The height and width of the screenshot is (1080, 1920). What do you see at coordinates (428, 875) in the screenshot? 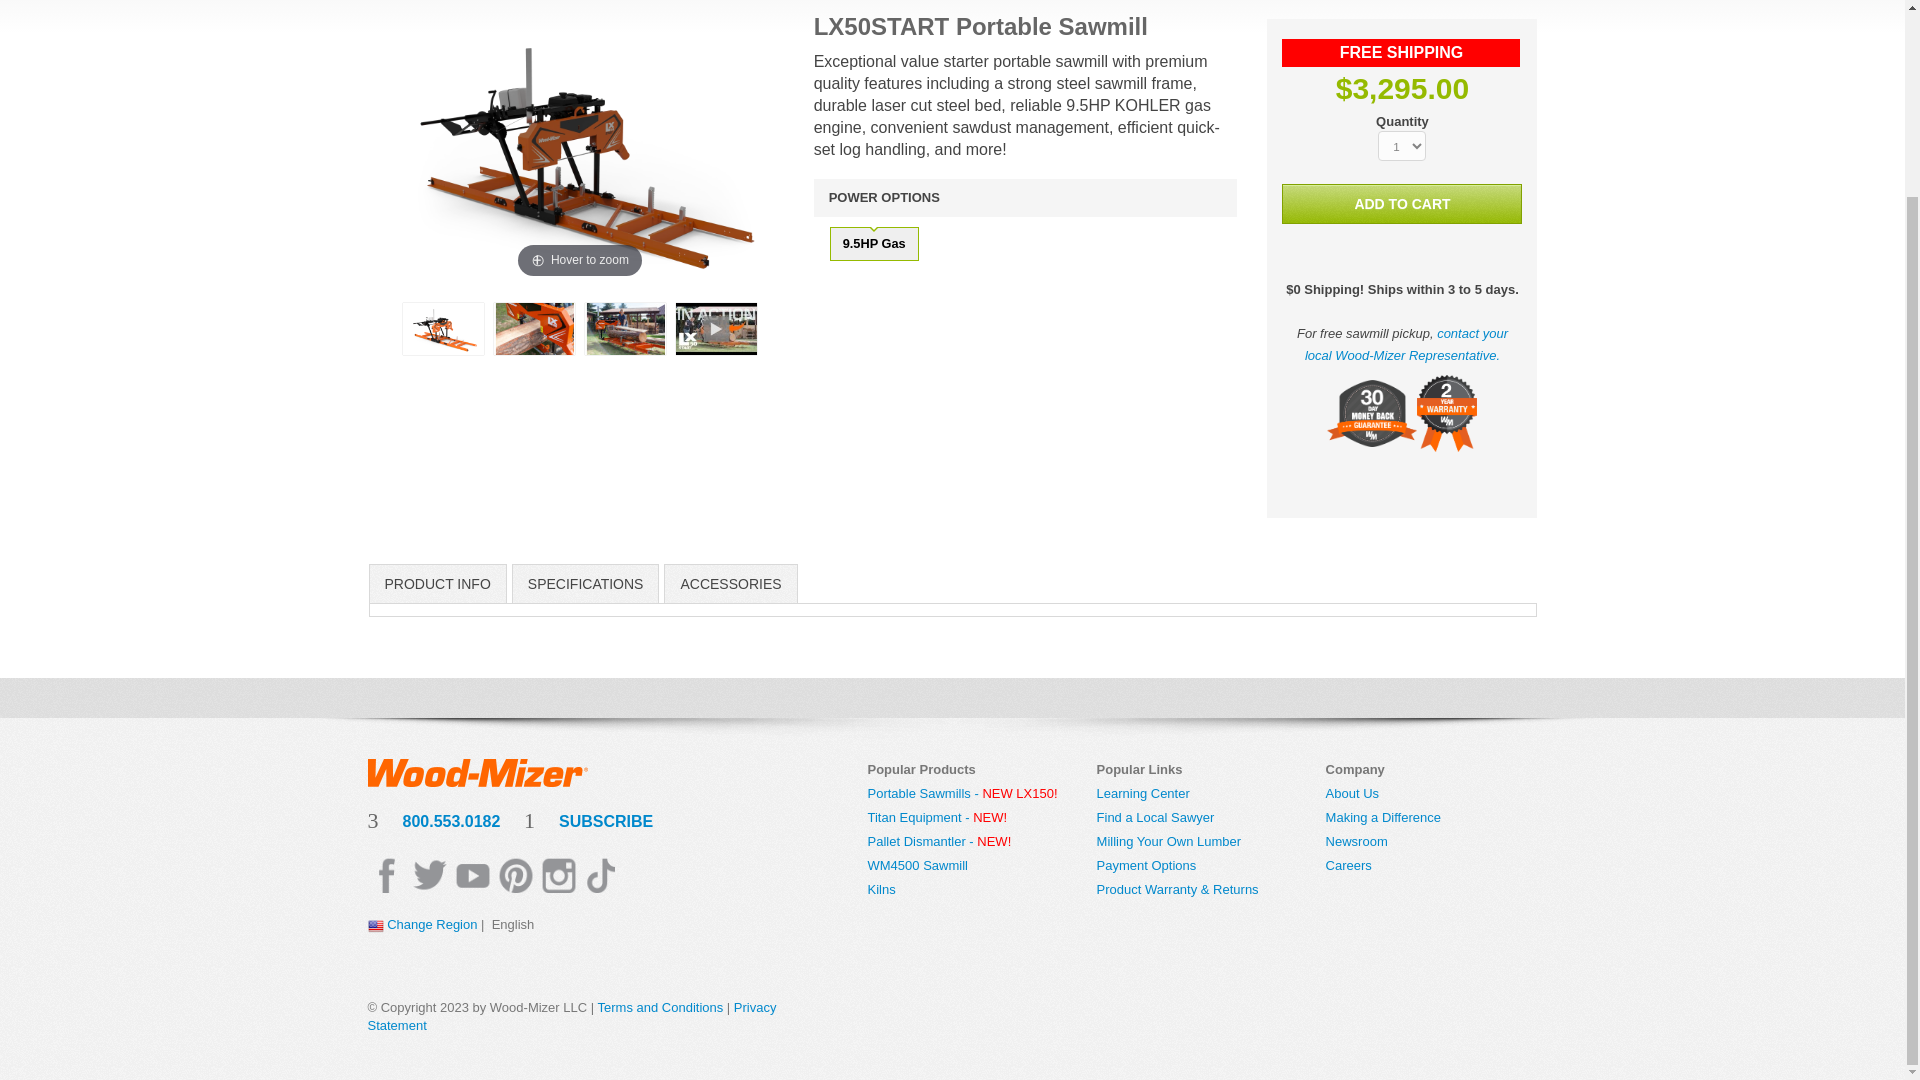
I see `Twitter` at bounding box center [428, 875].